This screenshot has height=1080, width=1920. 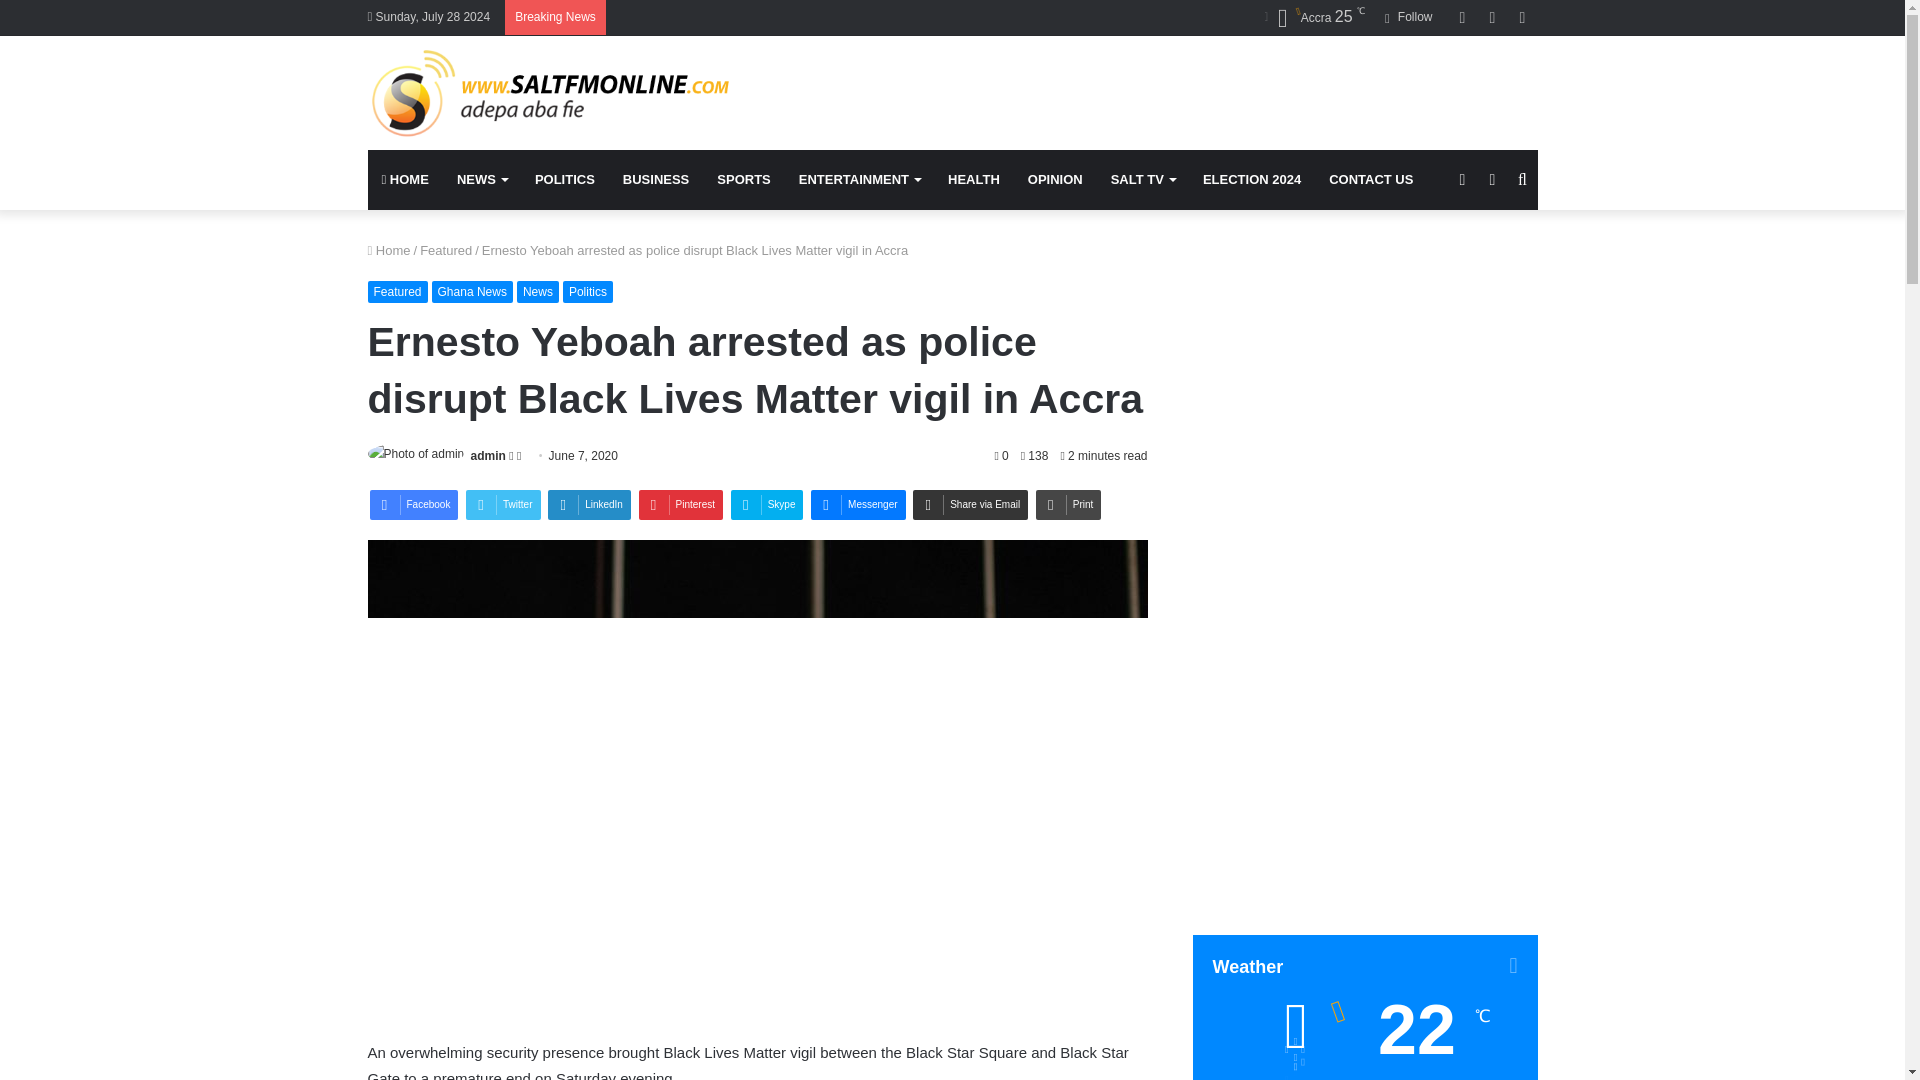 What do you see at coordinates (564, 180) in the screenshot?
I see `POLITICS` at bounding box center [564, 180].